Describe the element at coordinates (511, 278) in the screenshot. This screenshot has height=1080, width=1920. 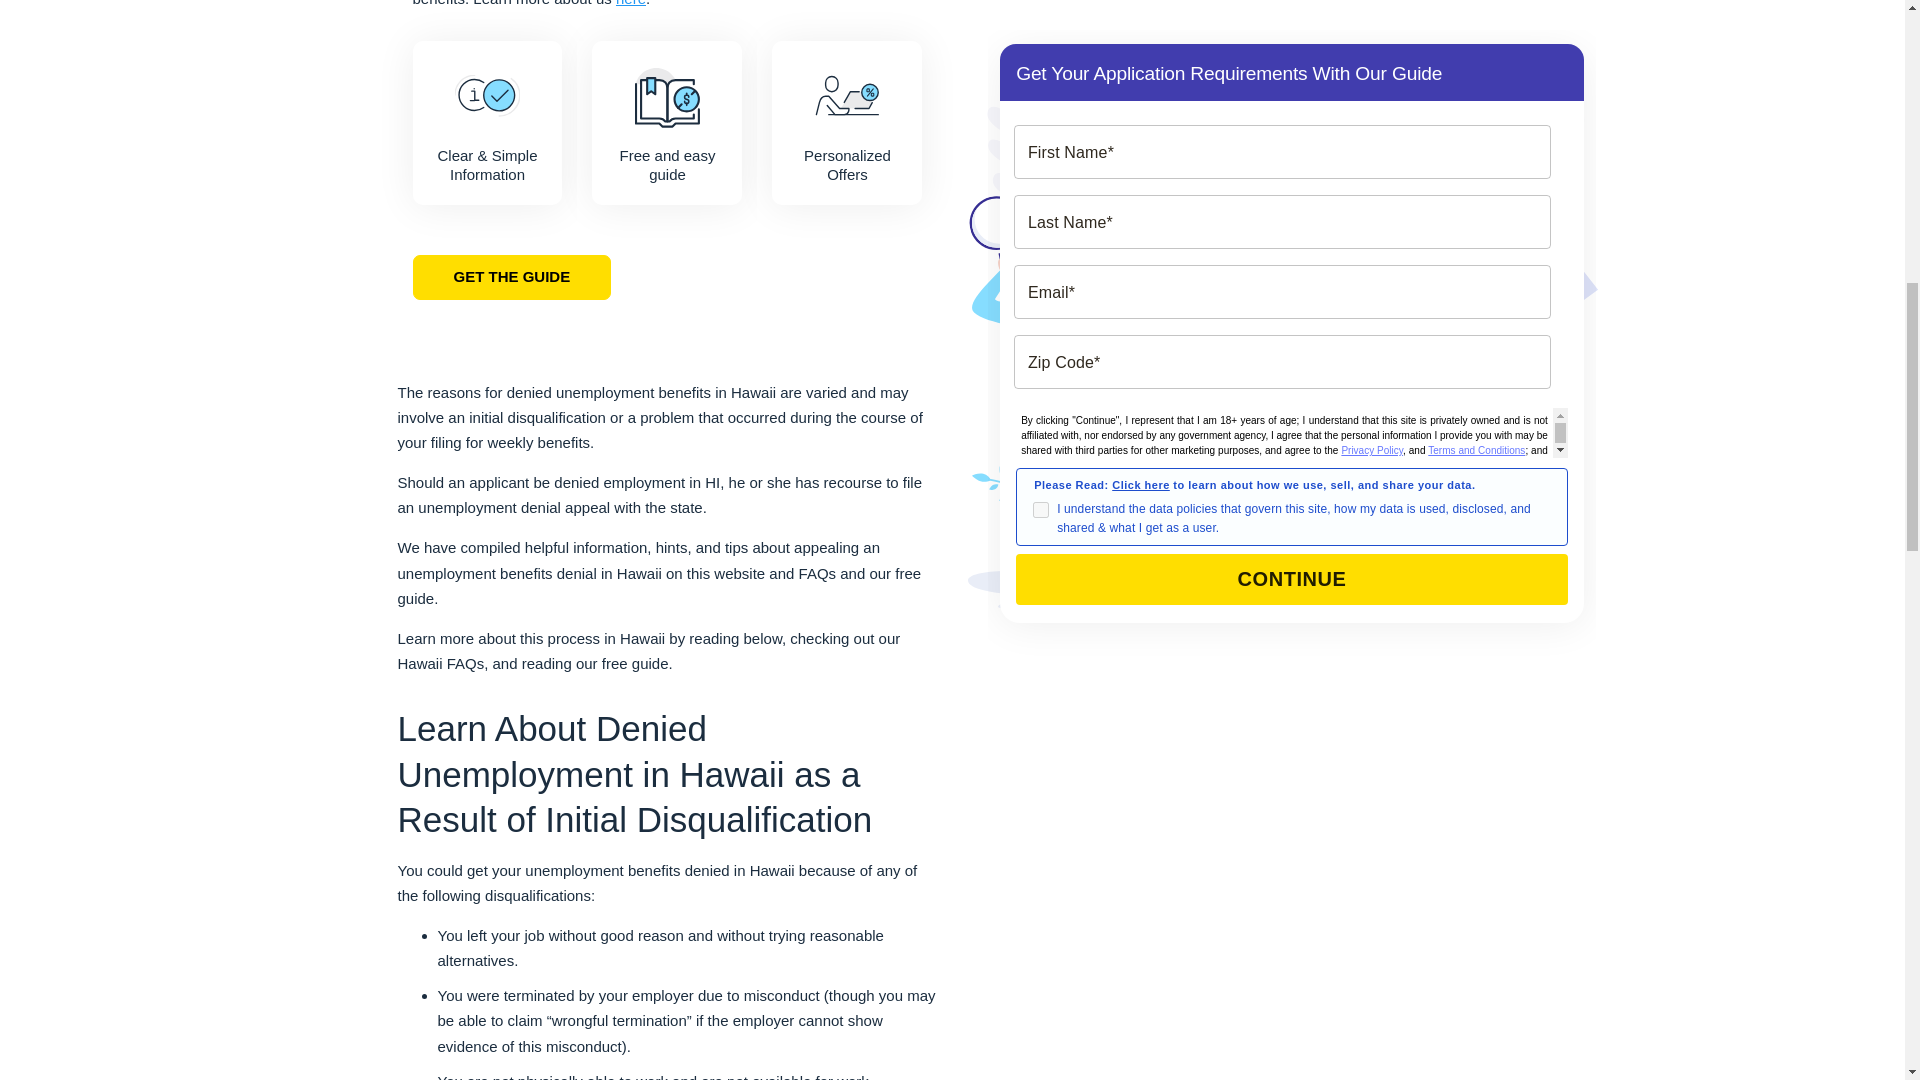
I see `GET THE GUIDE` at that location.